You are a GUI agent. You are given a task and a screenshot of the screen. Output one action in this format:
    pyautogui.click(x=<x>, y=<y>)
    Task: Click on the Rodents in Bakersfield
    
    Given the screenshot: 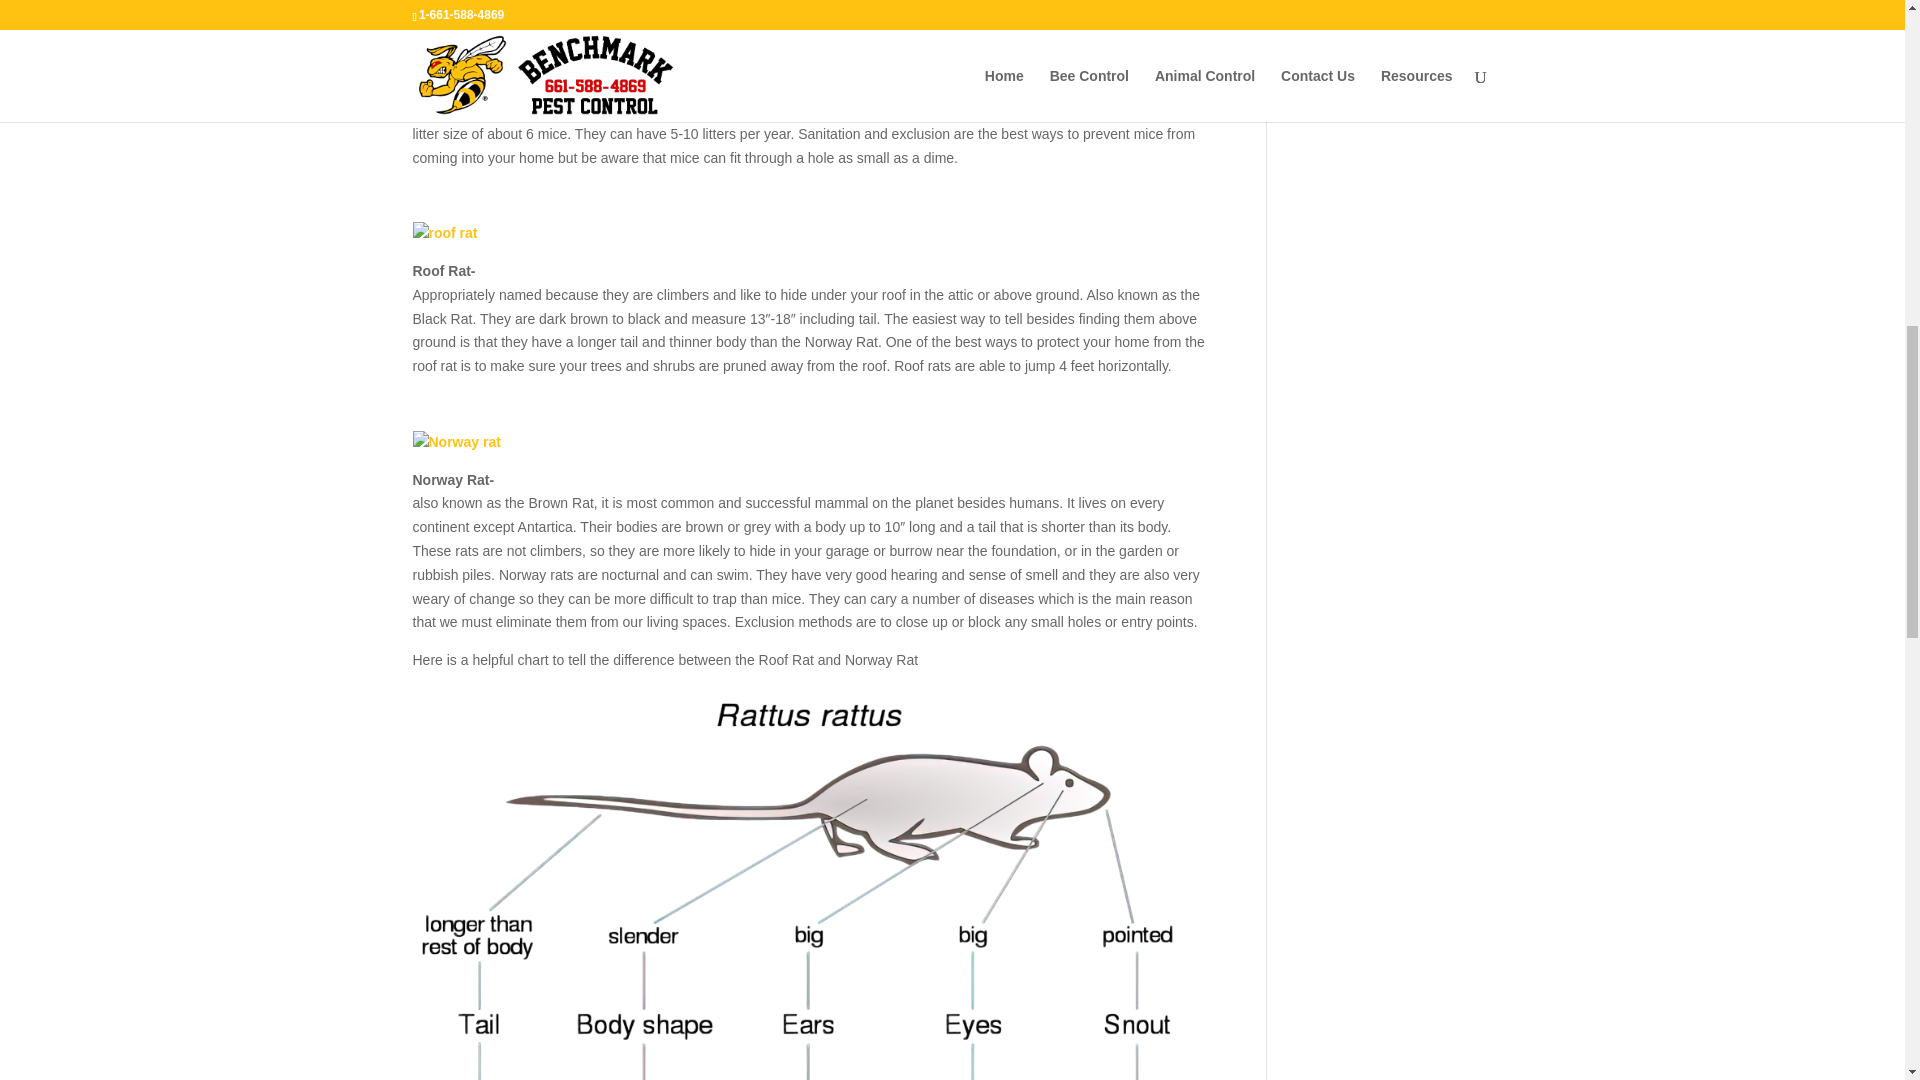 What is the action you would take?
    pyautogui.click(x=444, y=234)
    